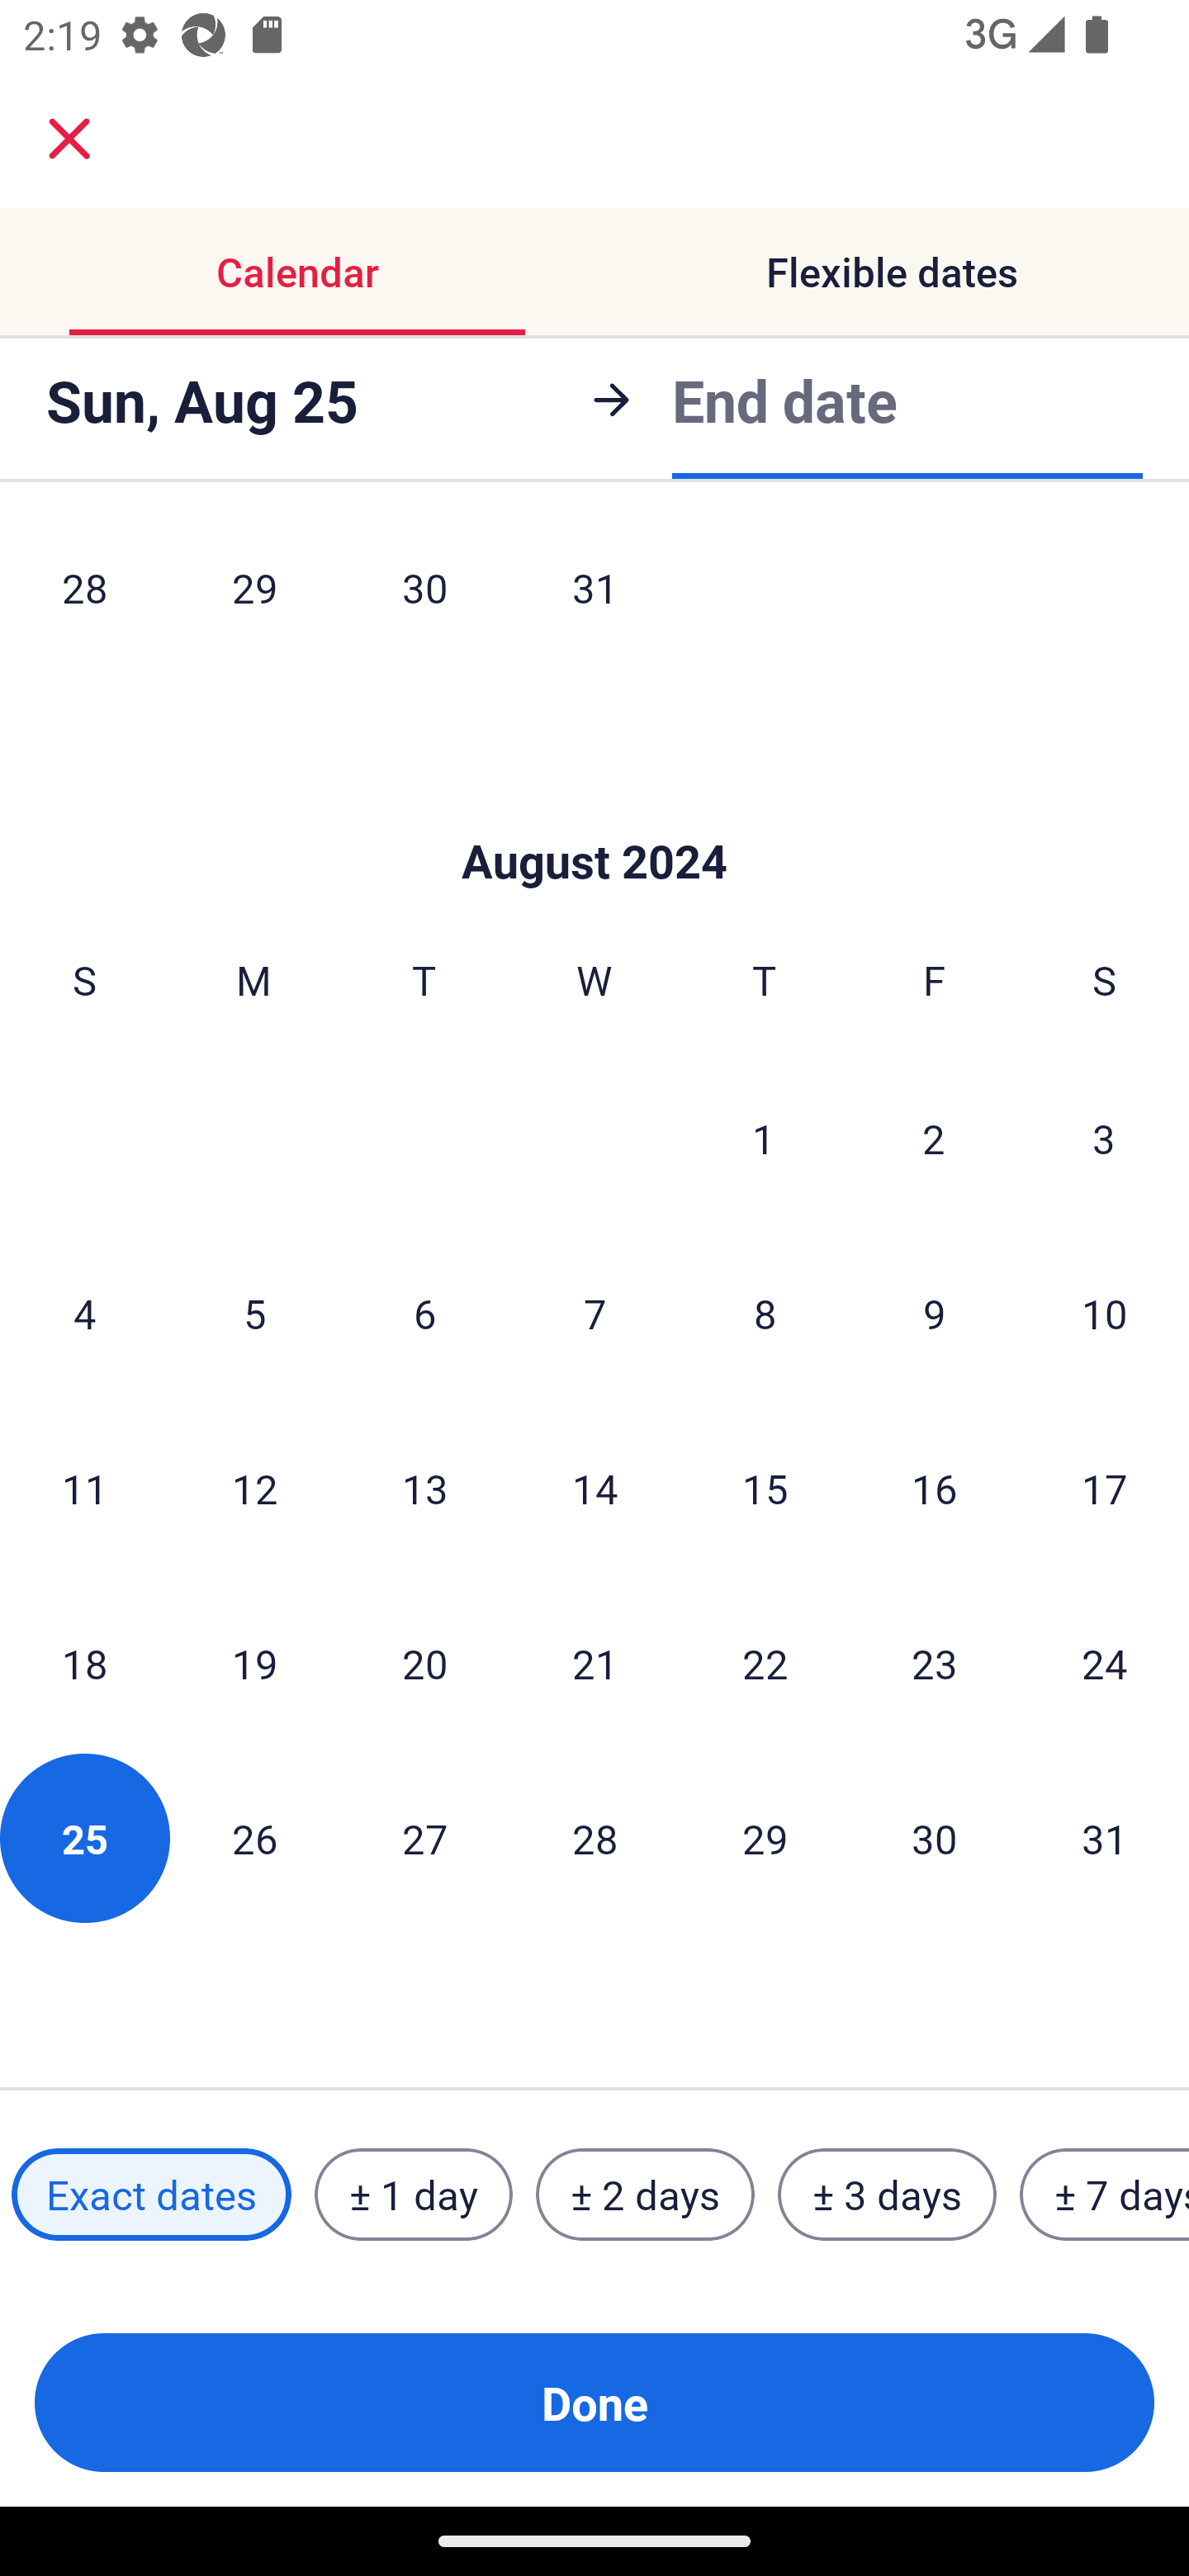  Describe the element at coordinates (594, 2403) in the screenshot. I see `Done` at that location.